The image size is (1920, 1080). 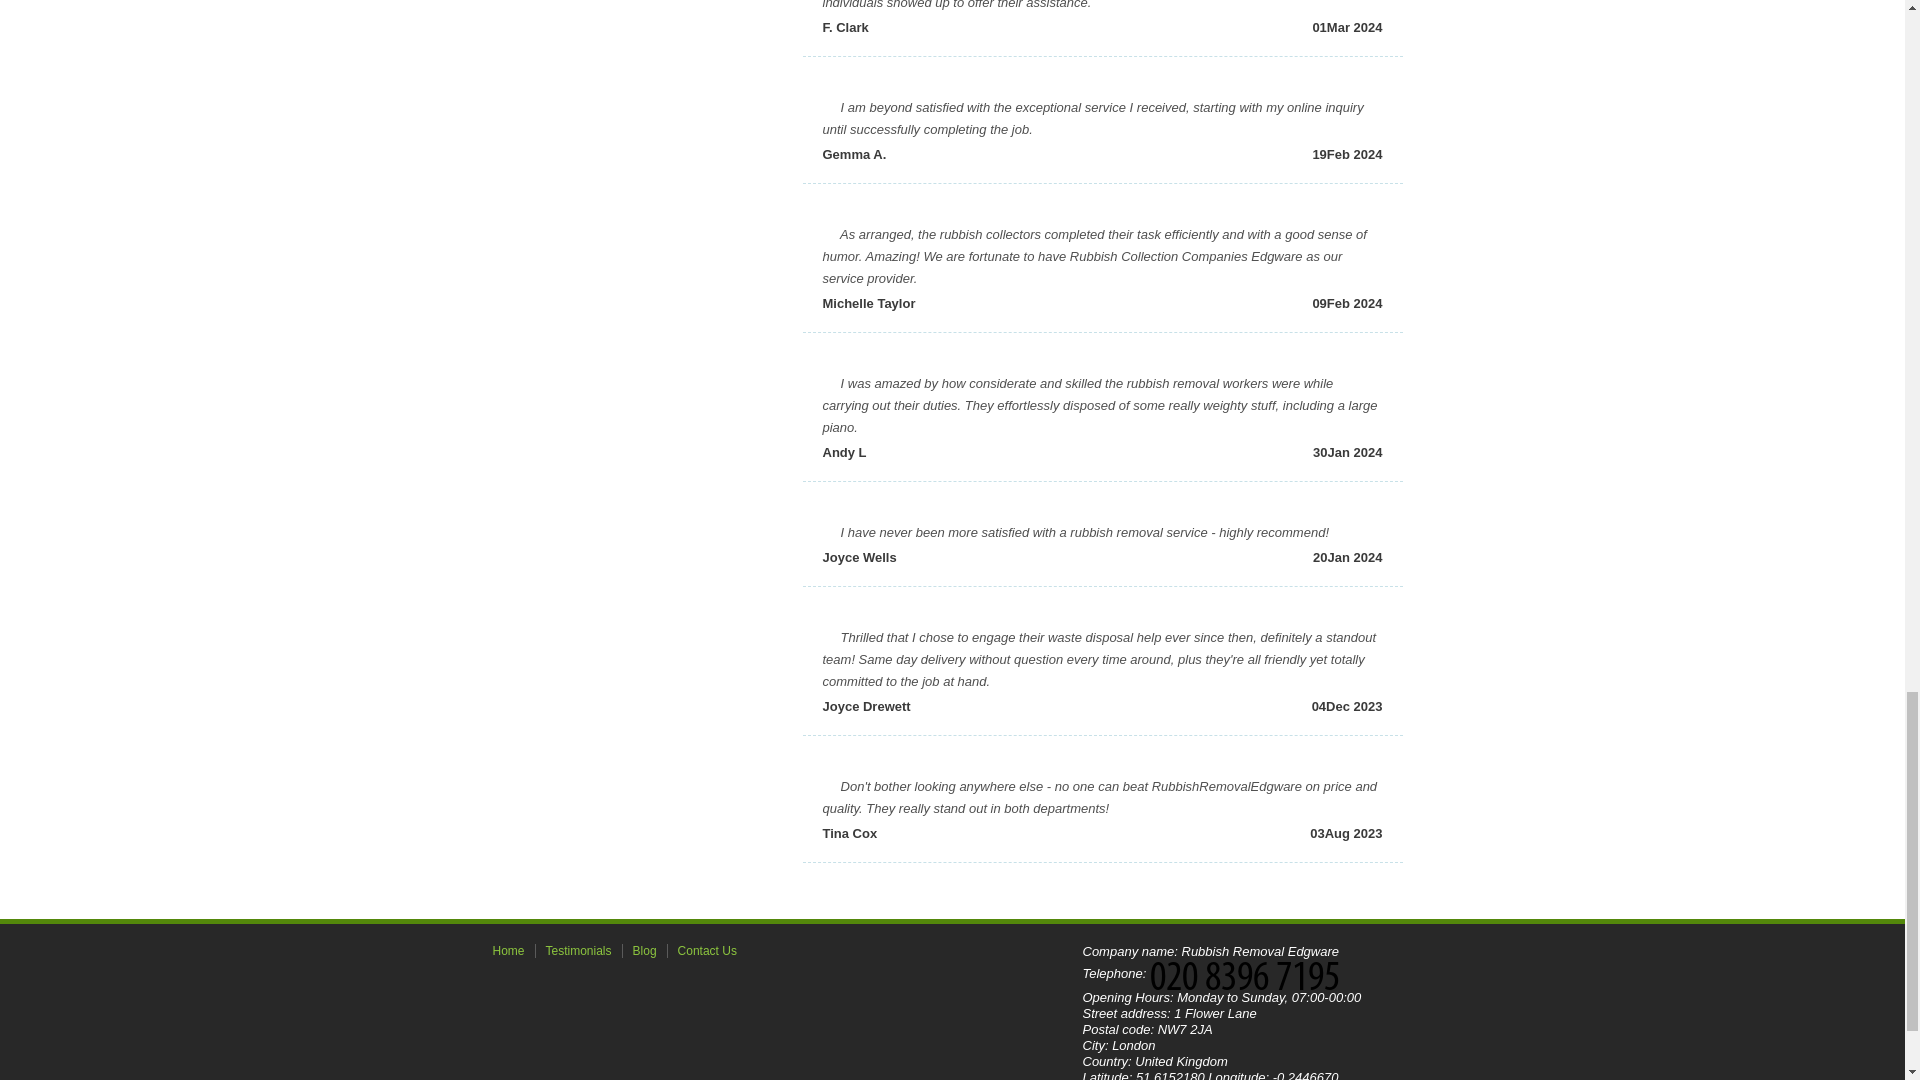 I want to click on Blog, so click(x=645, y=950).